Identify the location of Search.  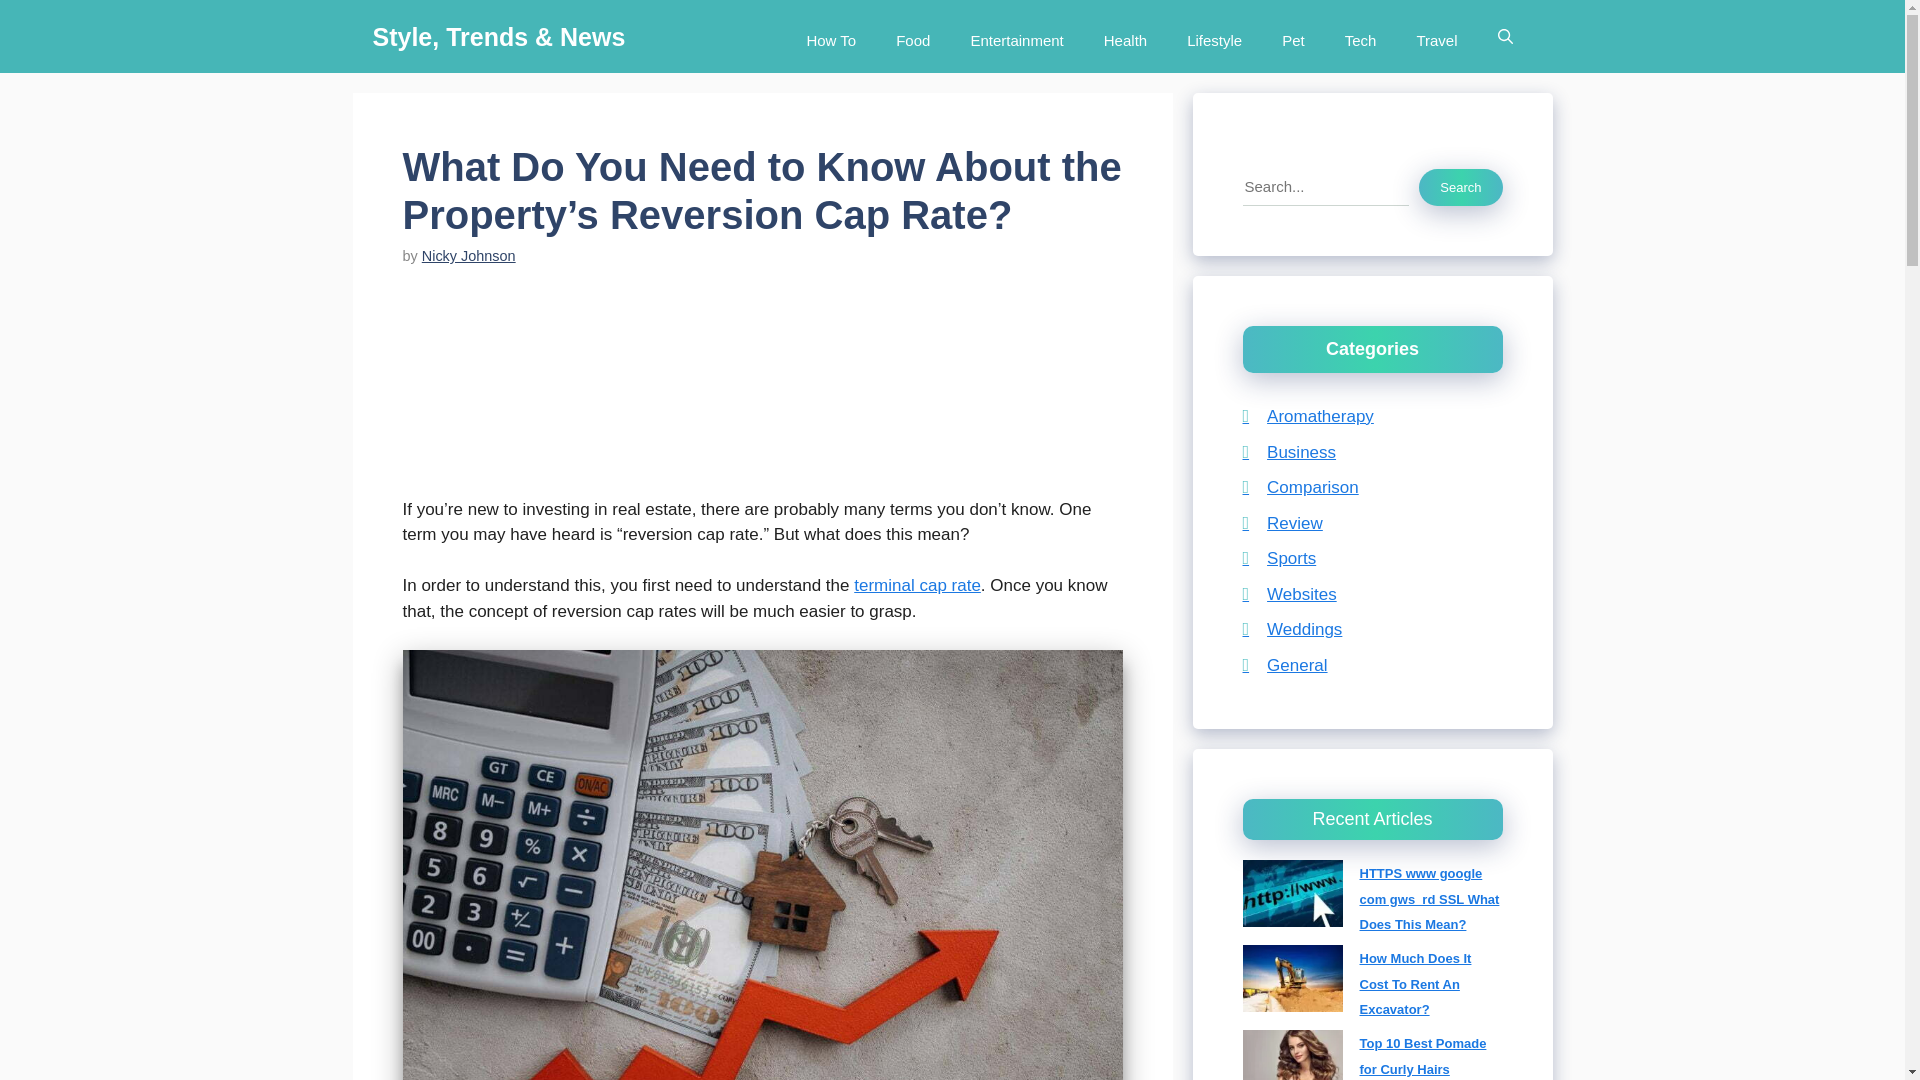
(1460, 187).